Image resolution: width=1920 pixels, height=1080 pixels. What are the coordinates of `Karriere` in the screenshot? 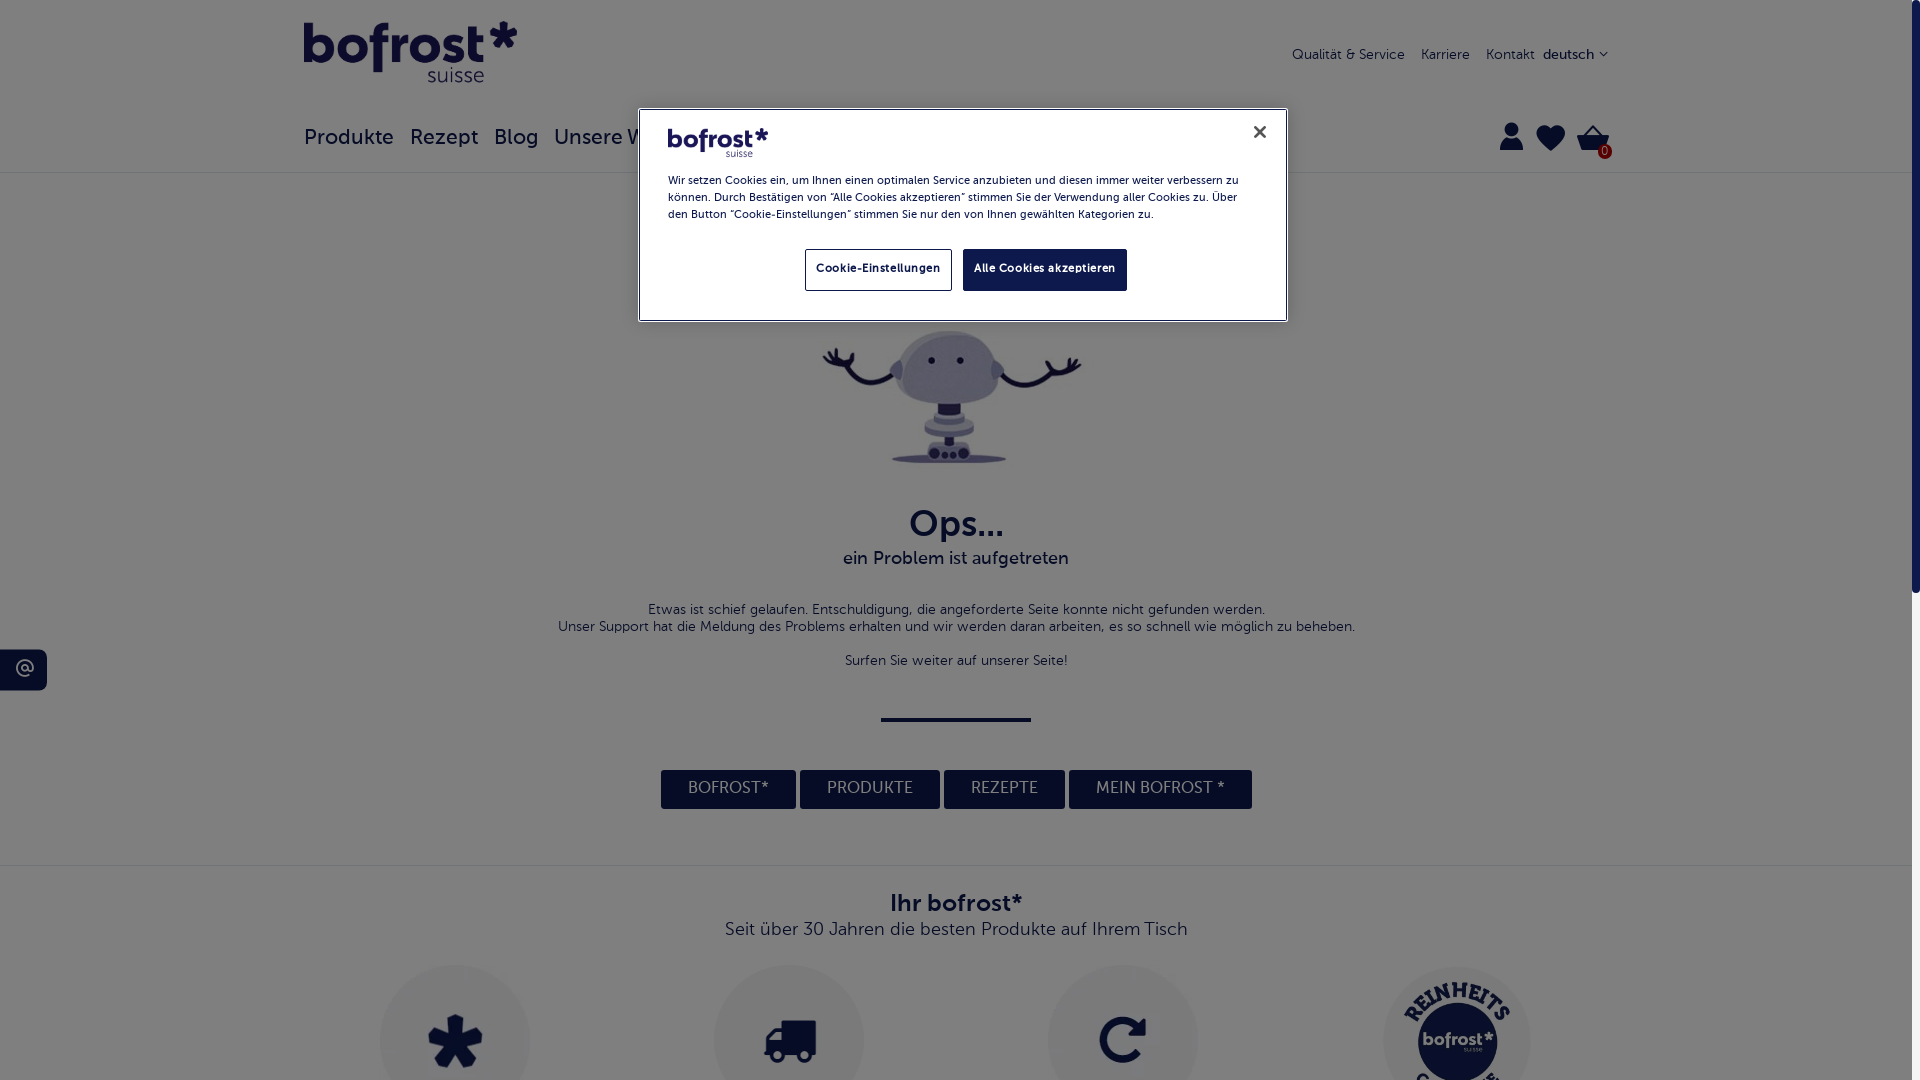 It's located at (1444, 55).